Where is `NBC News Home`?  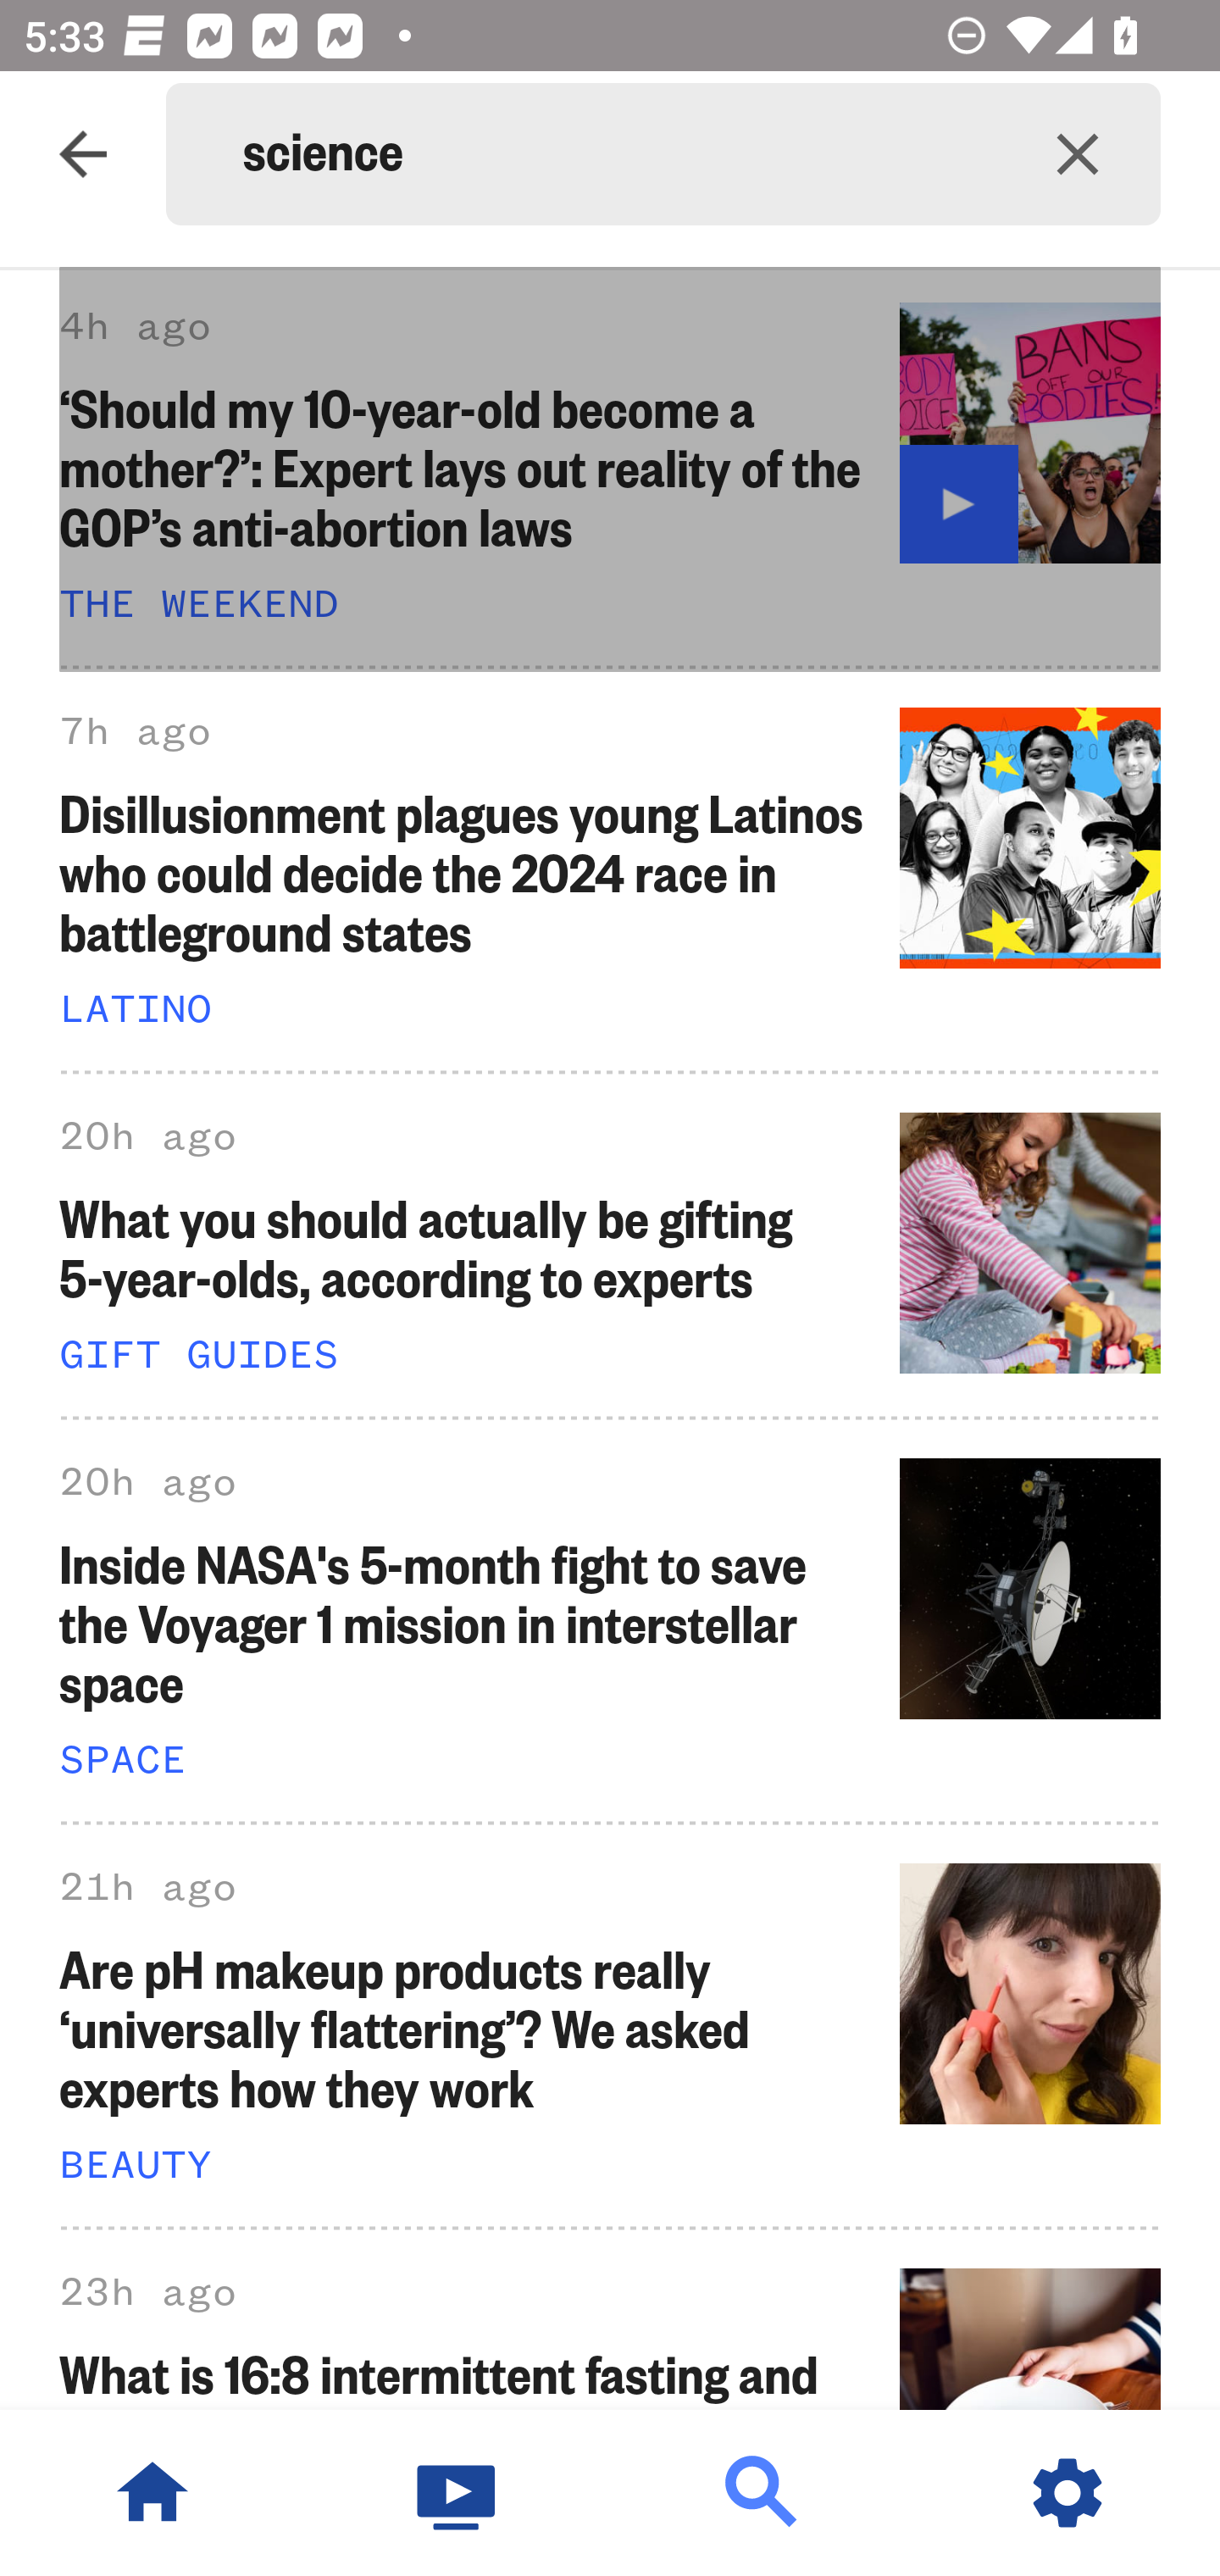
NBC News Home is located at coordinates (152, 2493).